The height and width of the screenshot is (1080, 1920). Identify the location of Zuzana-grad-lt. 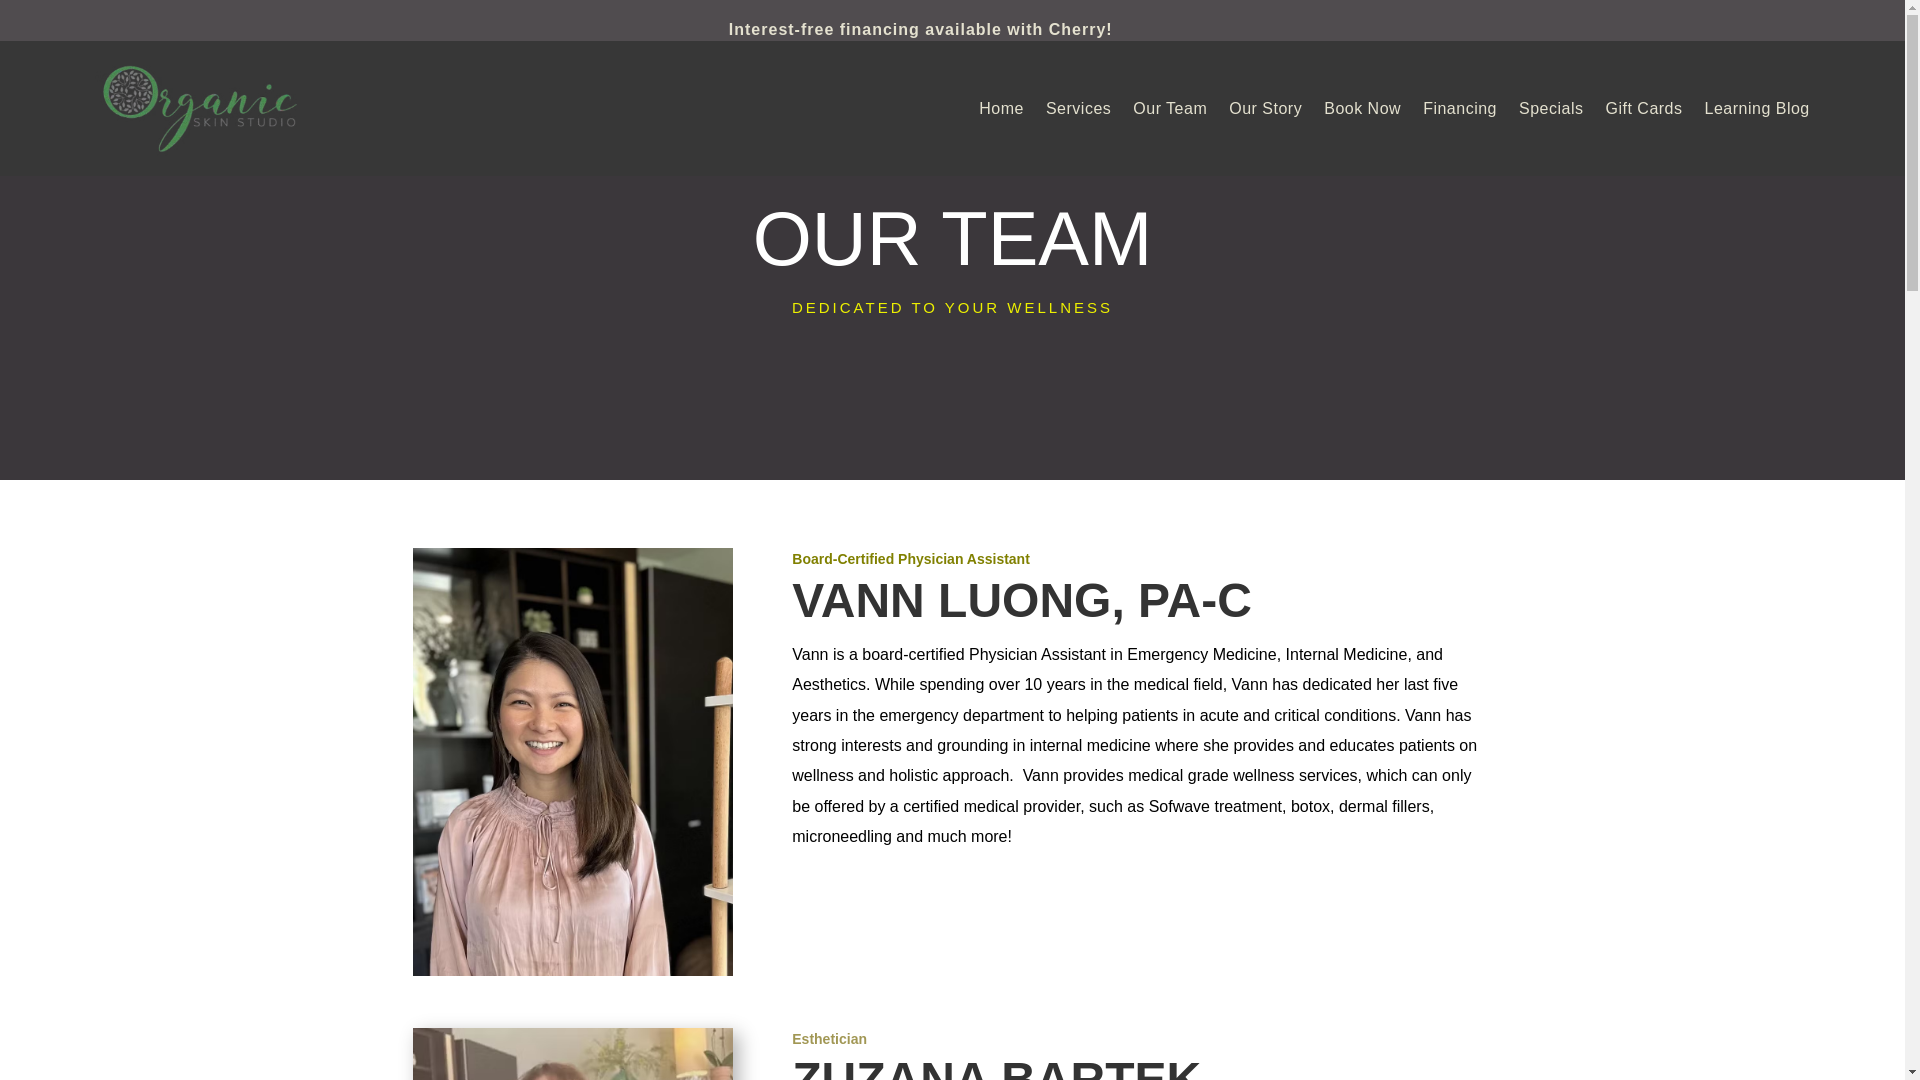
(572, 1054).